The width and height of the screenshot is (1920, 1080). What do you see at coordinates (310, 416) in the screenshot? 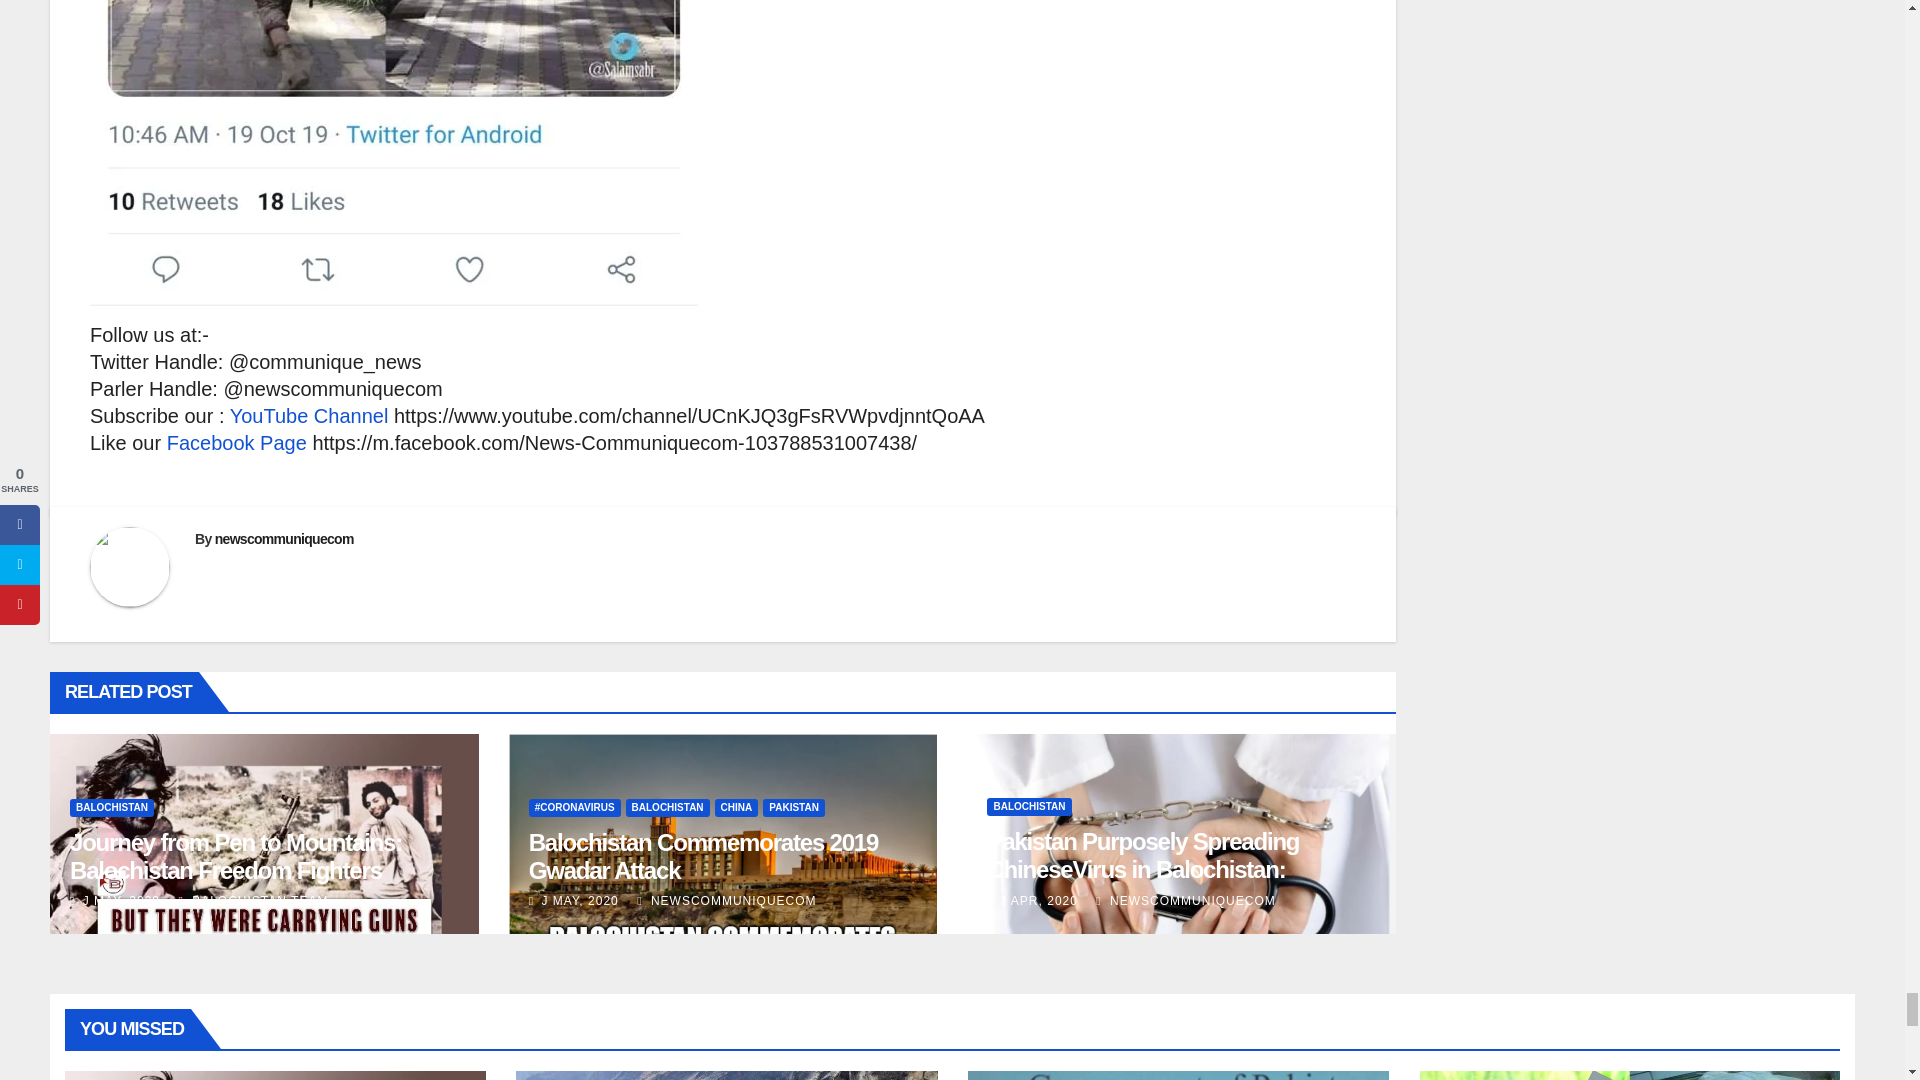
I see `YouTube Channel` at bounding box center [310, 416].